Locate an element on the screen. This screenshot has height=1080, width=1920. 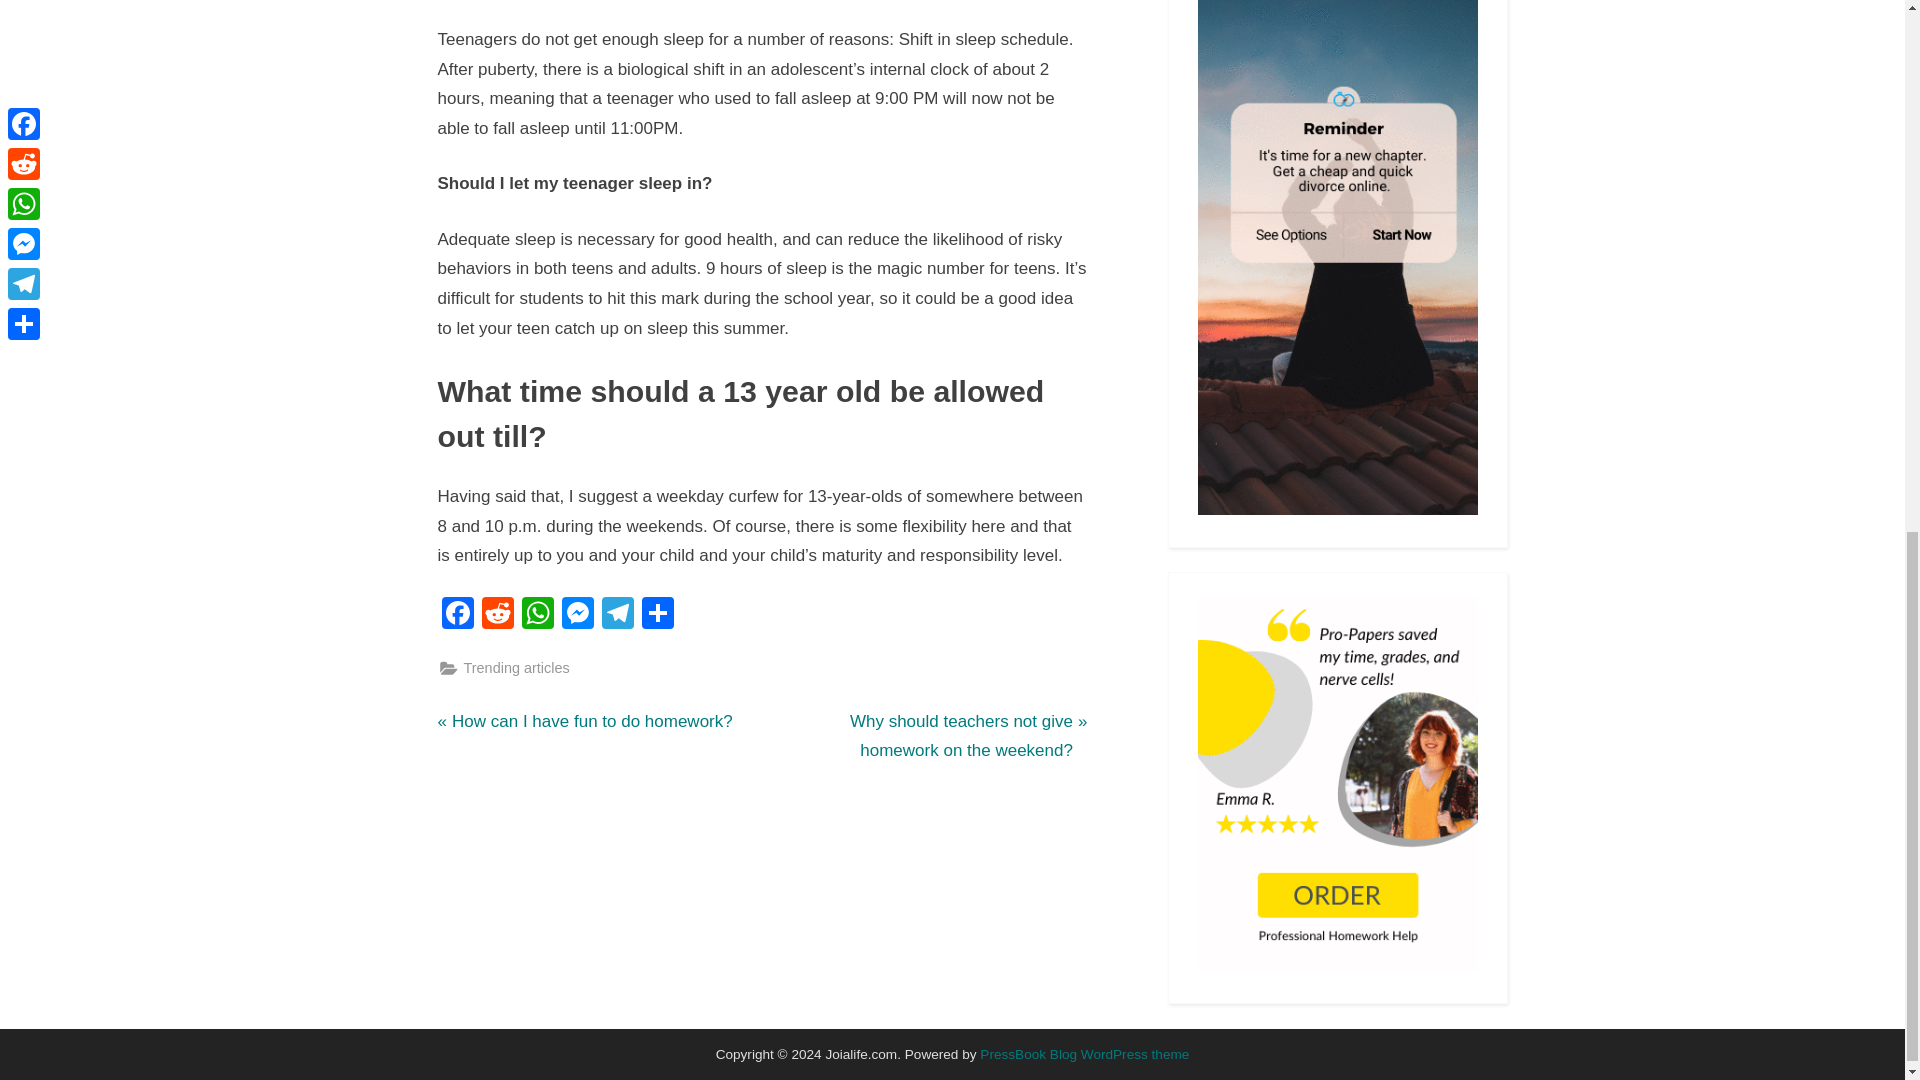
Trending articles is located at coordinates (585, 722).